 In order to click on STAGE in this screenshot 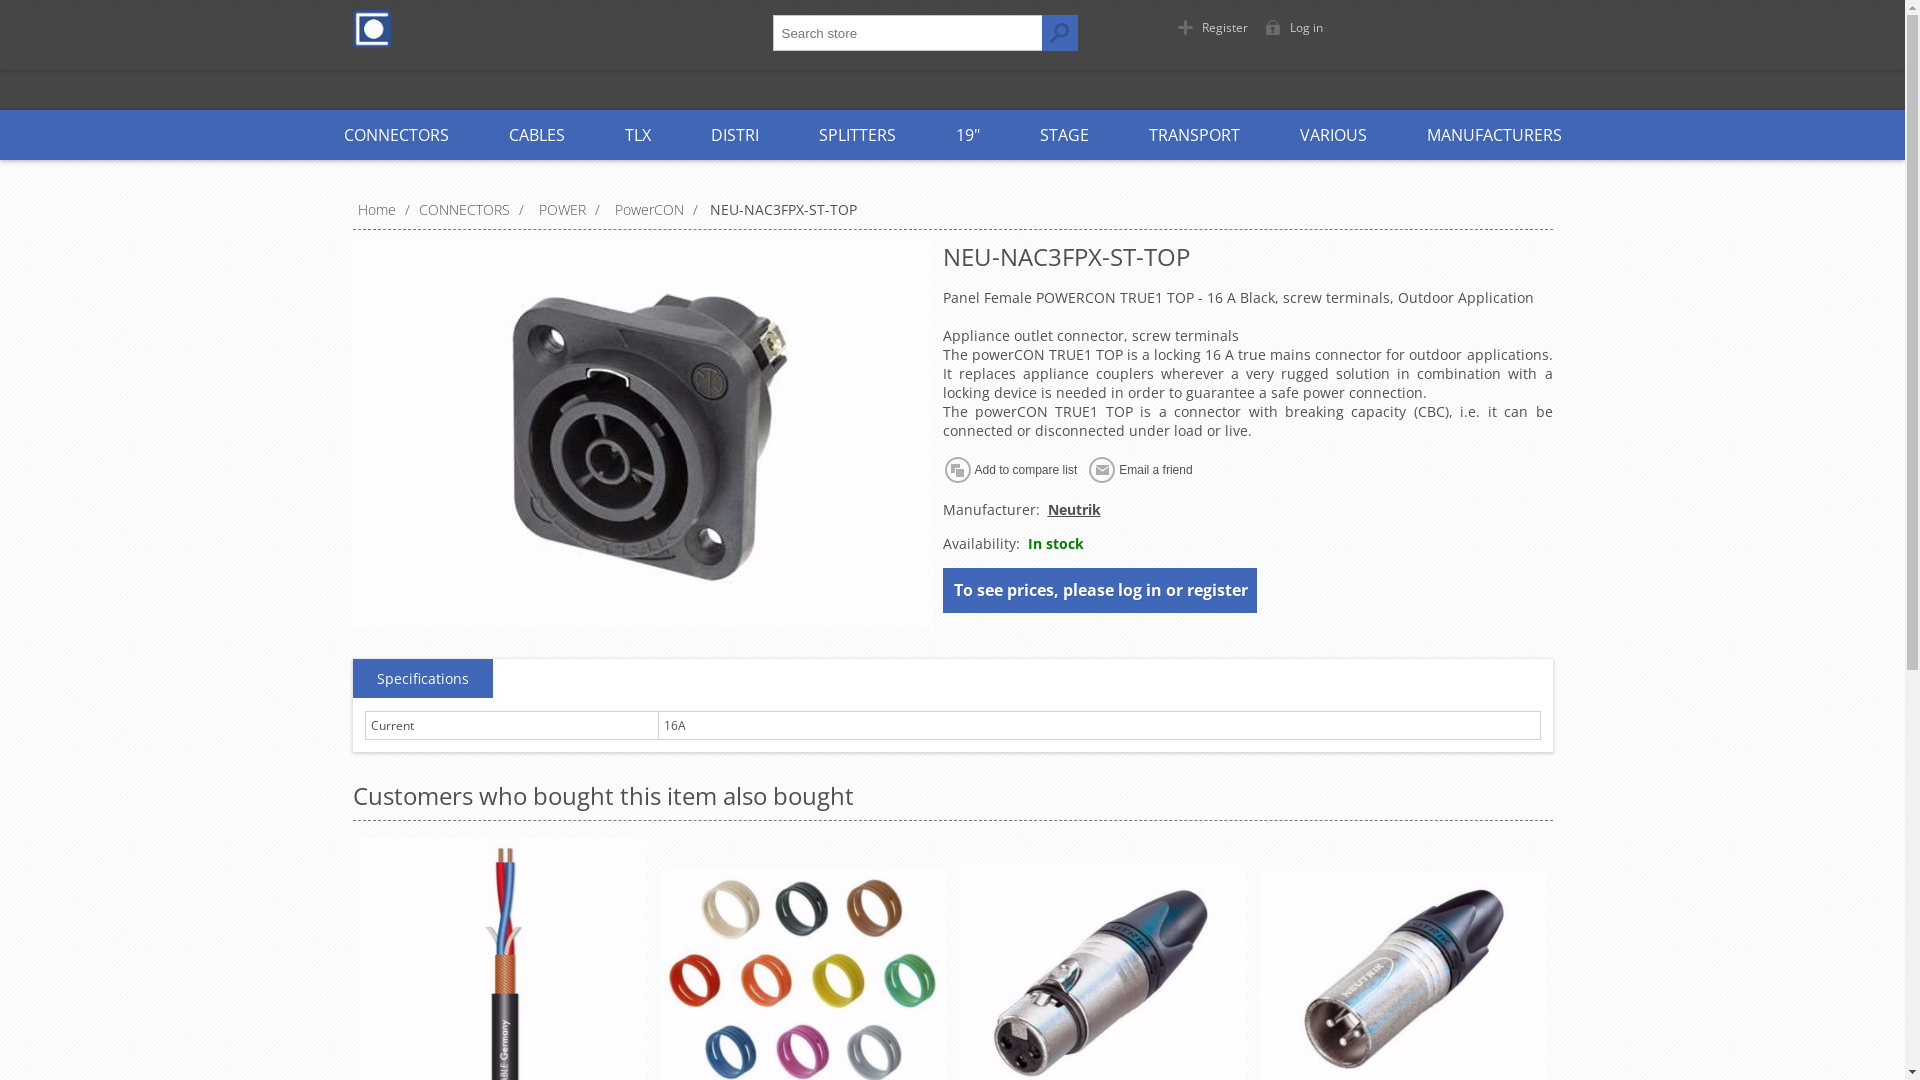, I will do `click(1064, 135)`.